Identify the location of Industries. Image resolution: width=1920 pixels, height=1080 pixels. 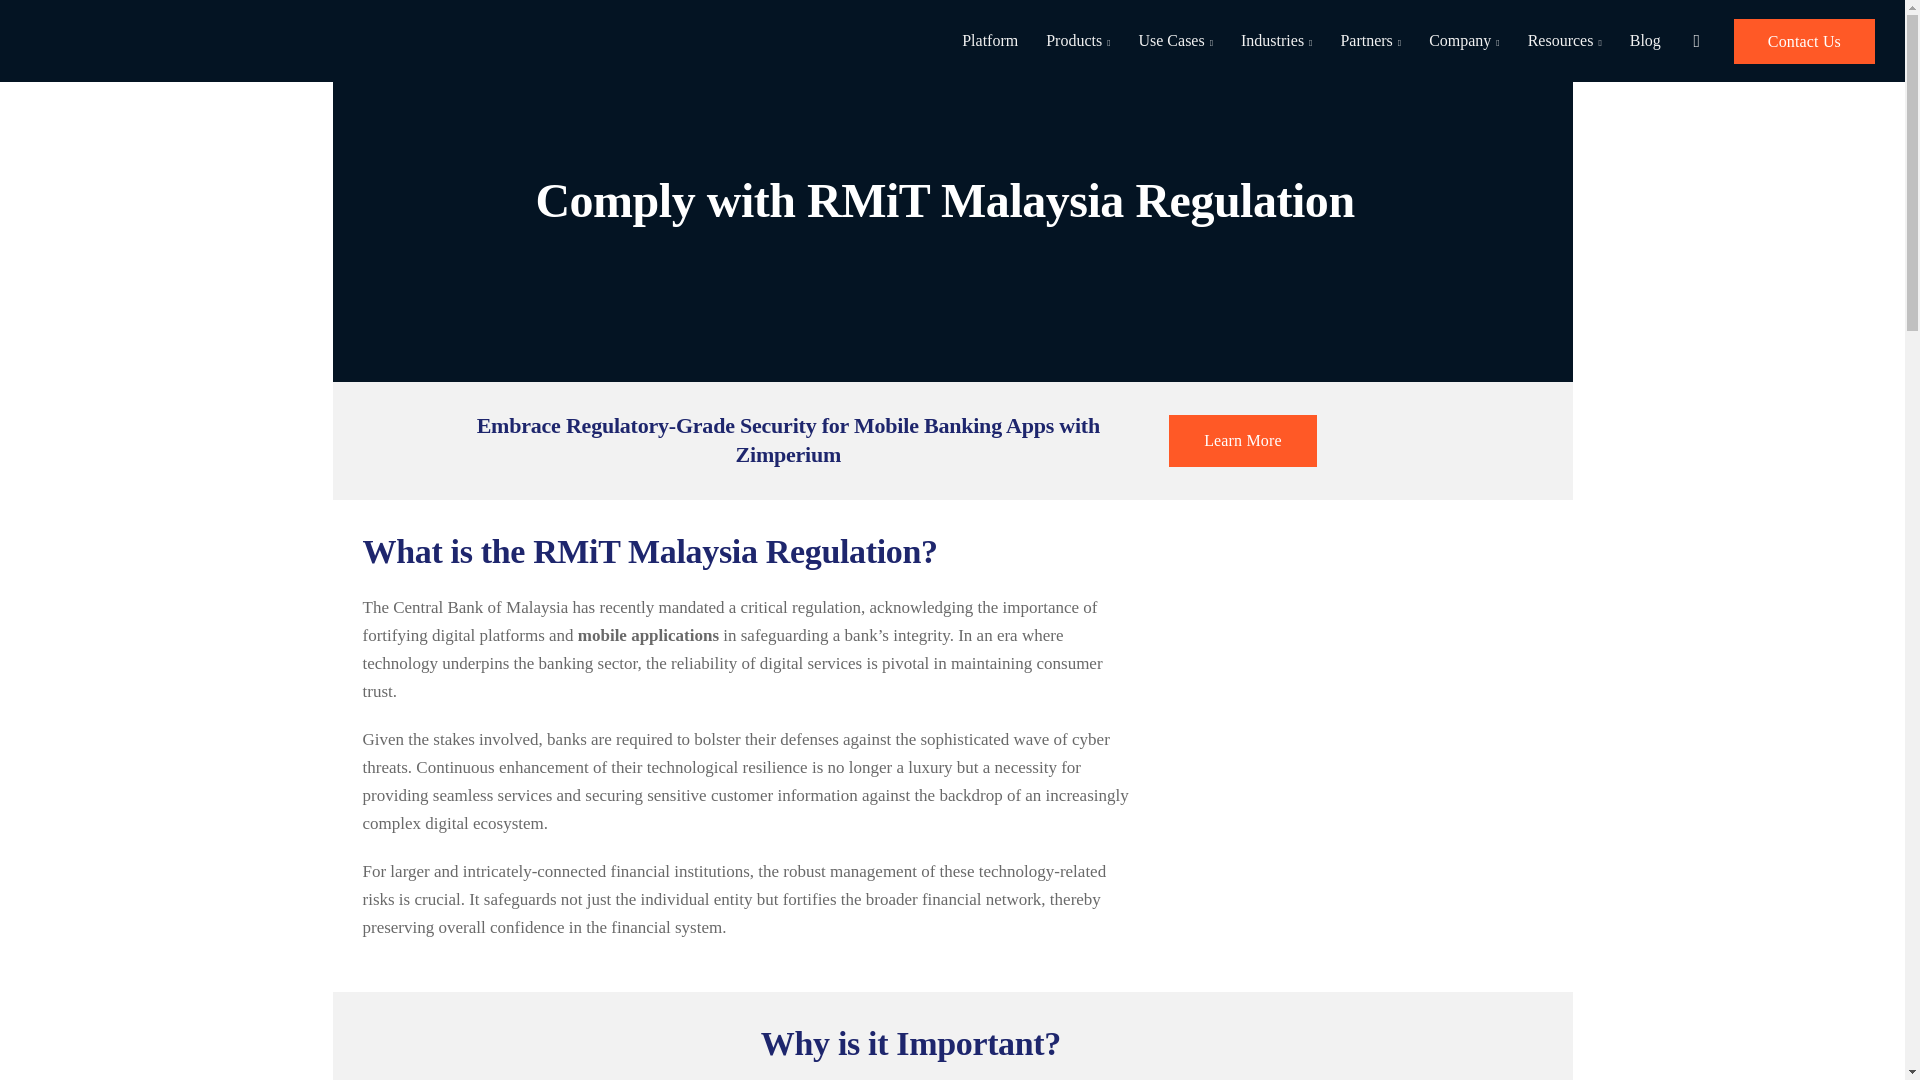
(1276, 41).